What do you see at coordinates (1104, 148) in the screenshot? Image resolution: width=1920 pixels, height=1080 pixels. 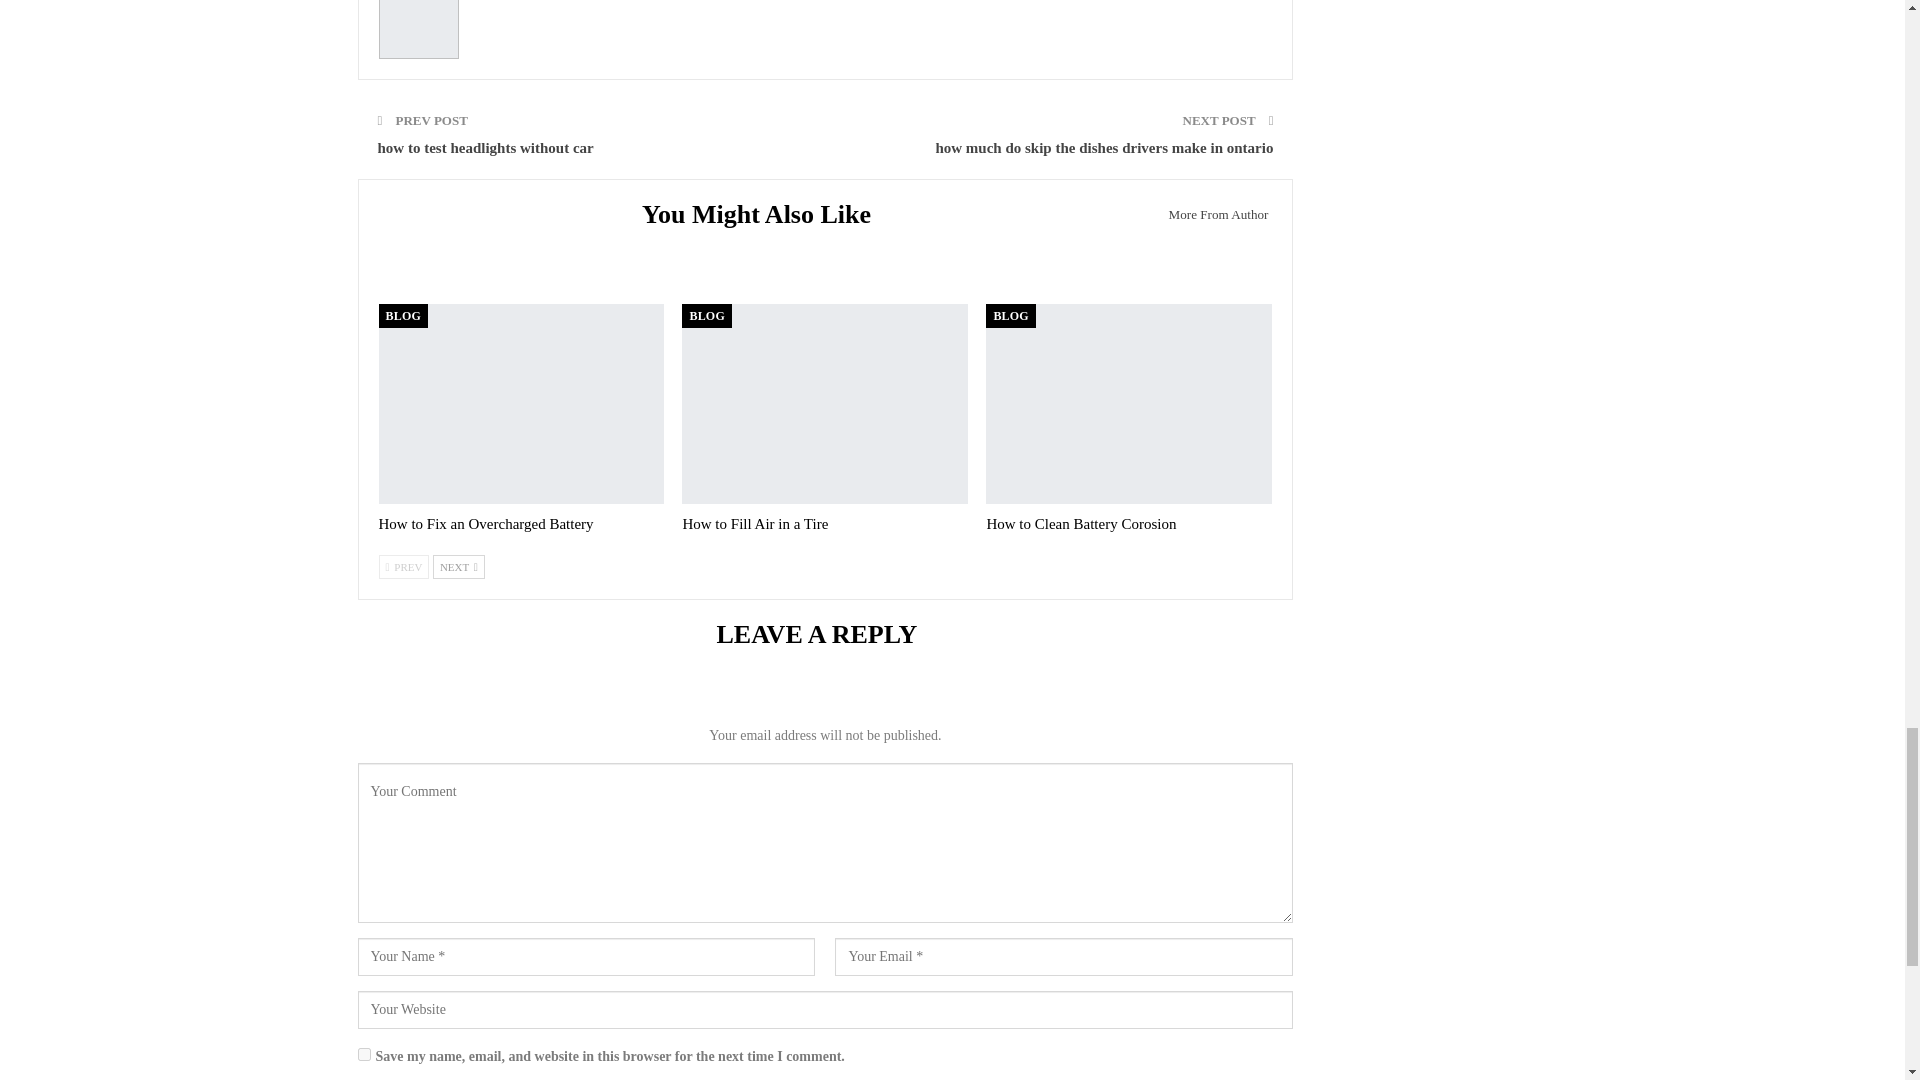 I see `how much do skip the dishes drivers make in ontario` at bounding box center [1104, 148].